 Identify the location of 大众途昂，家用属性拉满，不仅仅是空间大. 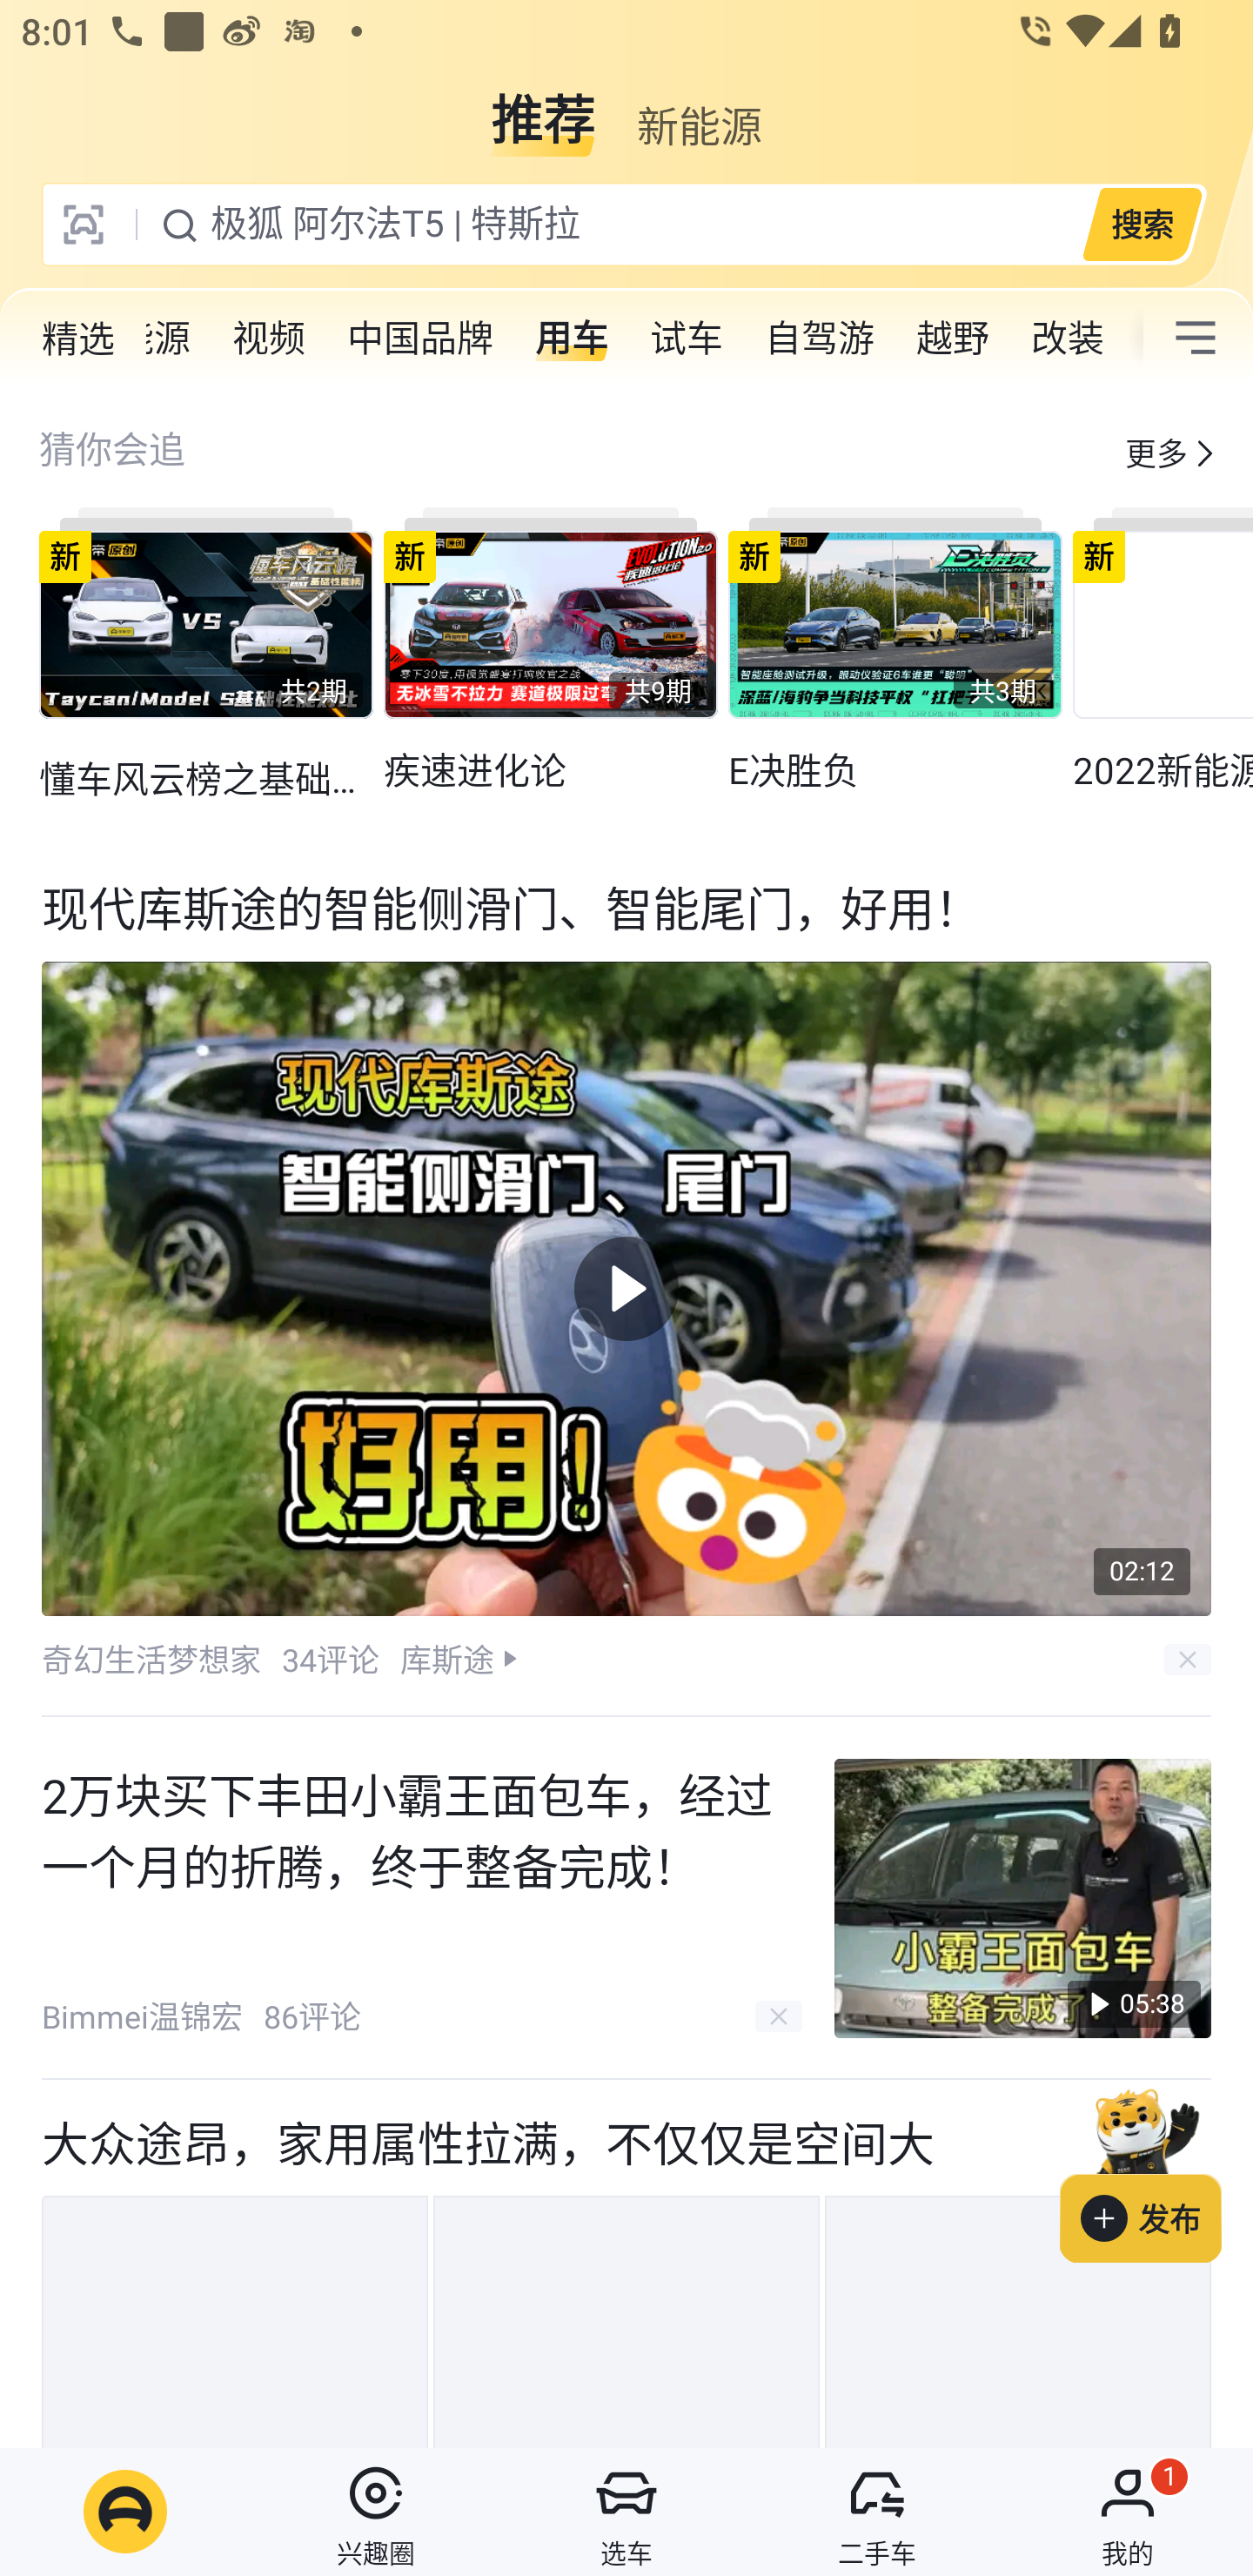
(626, 2263).